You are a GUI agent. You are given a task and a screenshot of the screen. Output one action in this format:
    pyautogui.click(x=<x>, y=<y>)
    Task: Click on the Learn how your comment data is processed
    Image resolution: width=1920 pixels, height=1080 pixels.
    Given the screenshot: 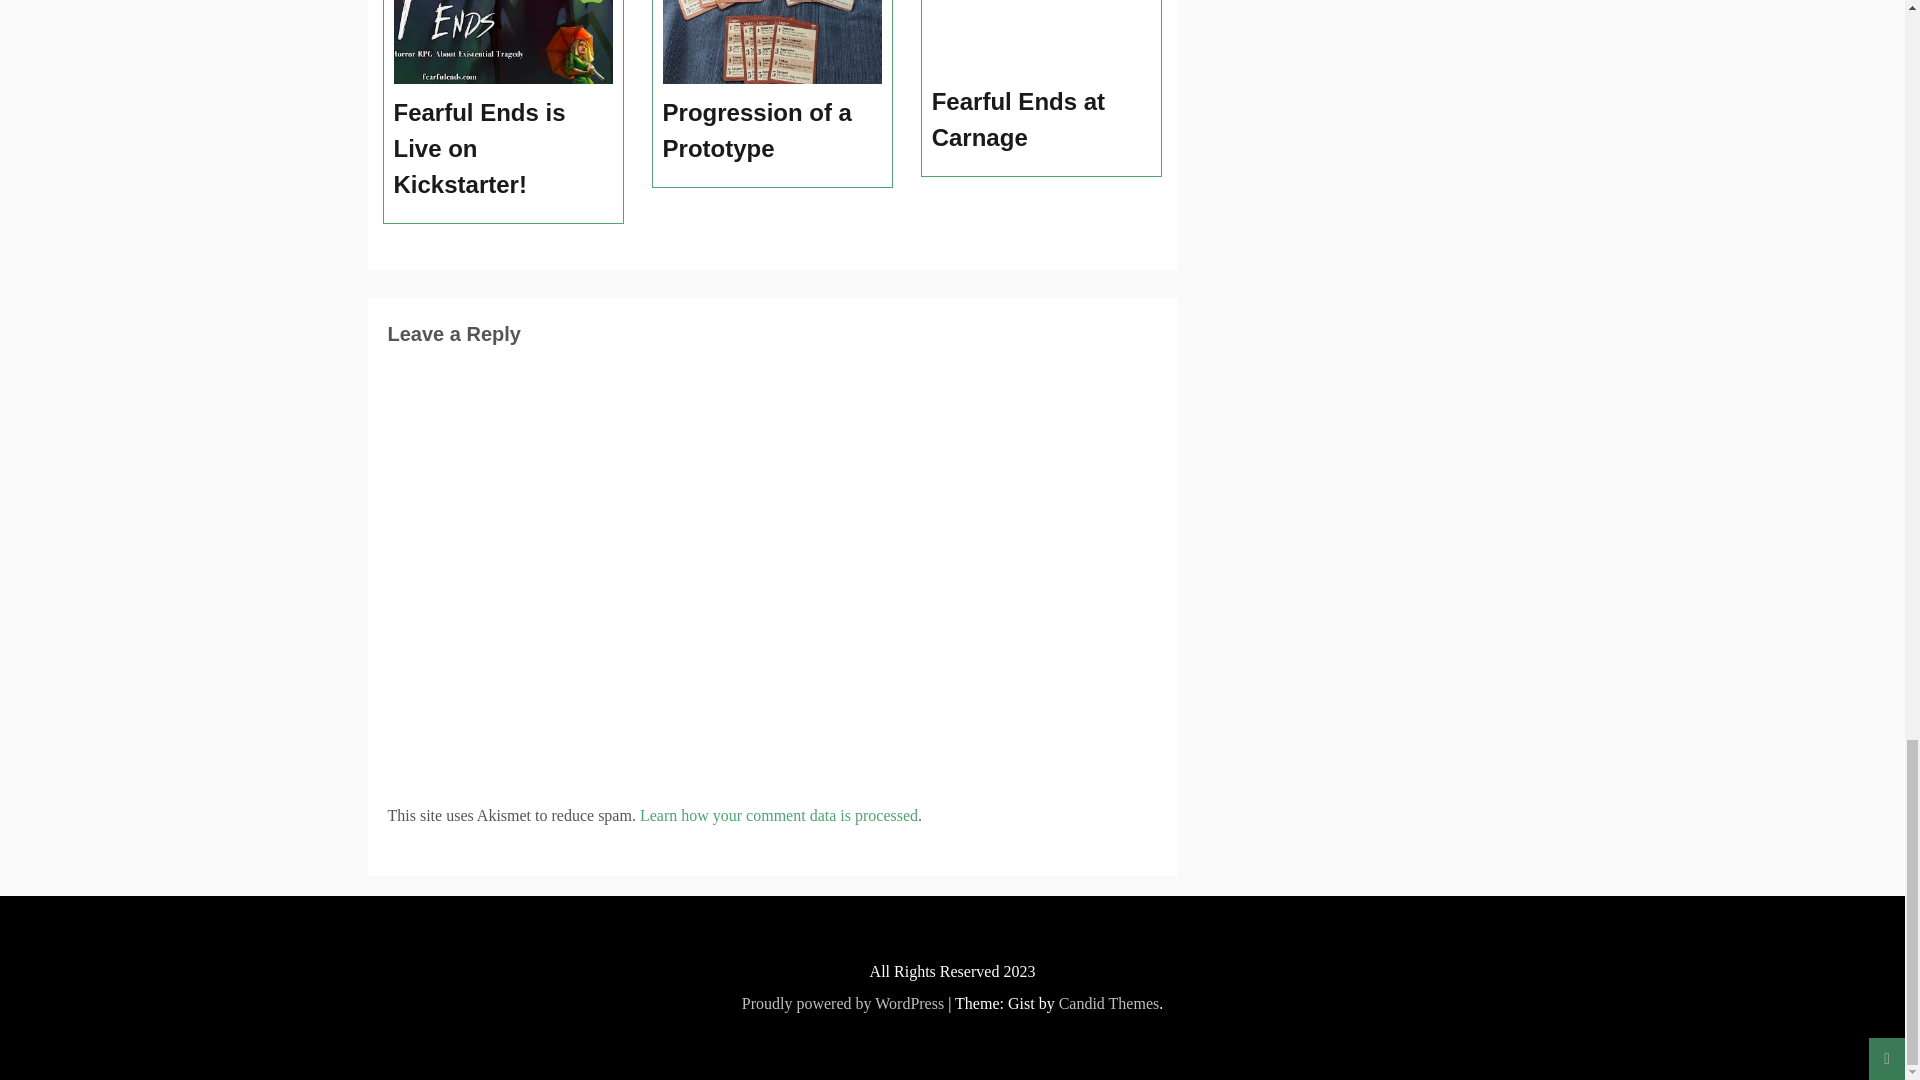 What is the action you would take?
    pyautogui.click(x=778, y=815)
    